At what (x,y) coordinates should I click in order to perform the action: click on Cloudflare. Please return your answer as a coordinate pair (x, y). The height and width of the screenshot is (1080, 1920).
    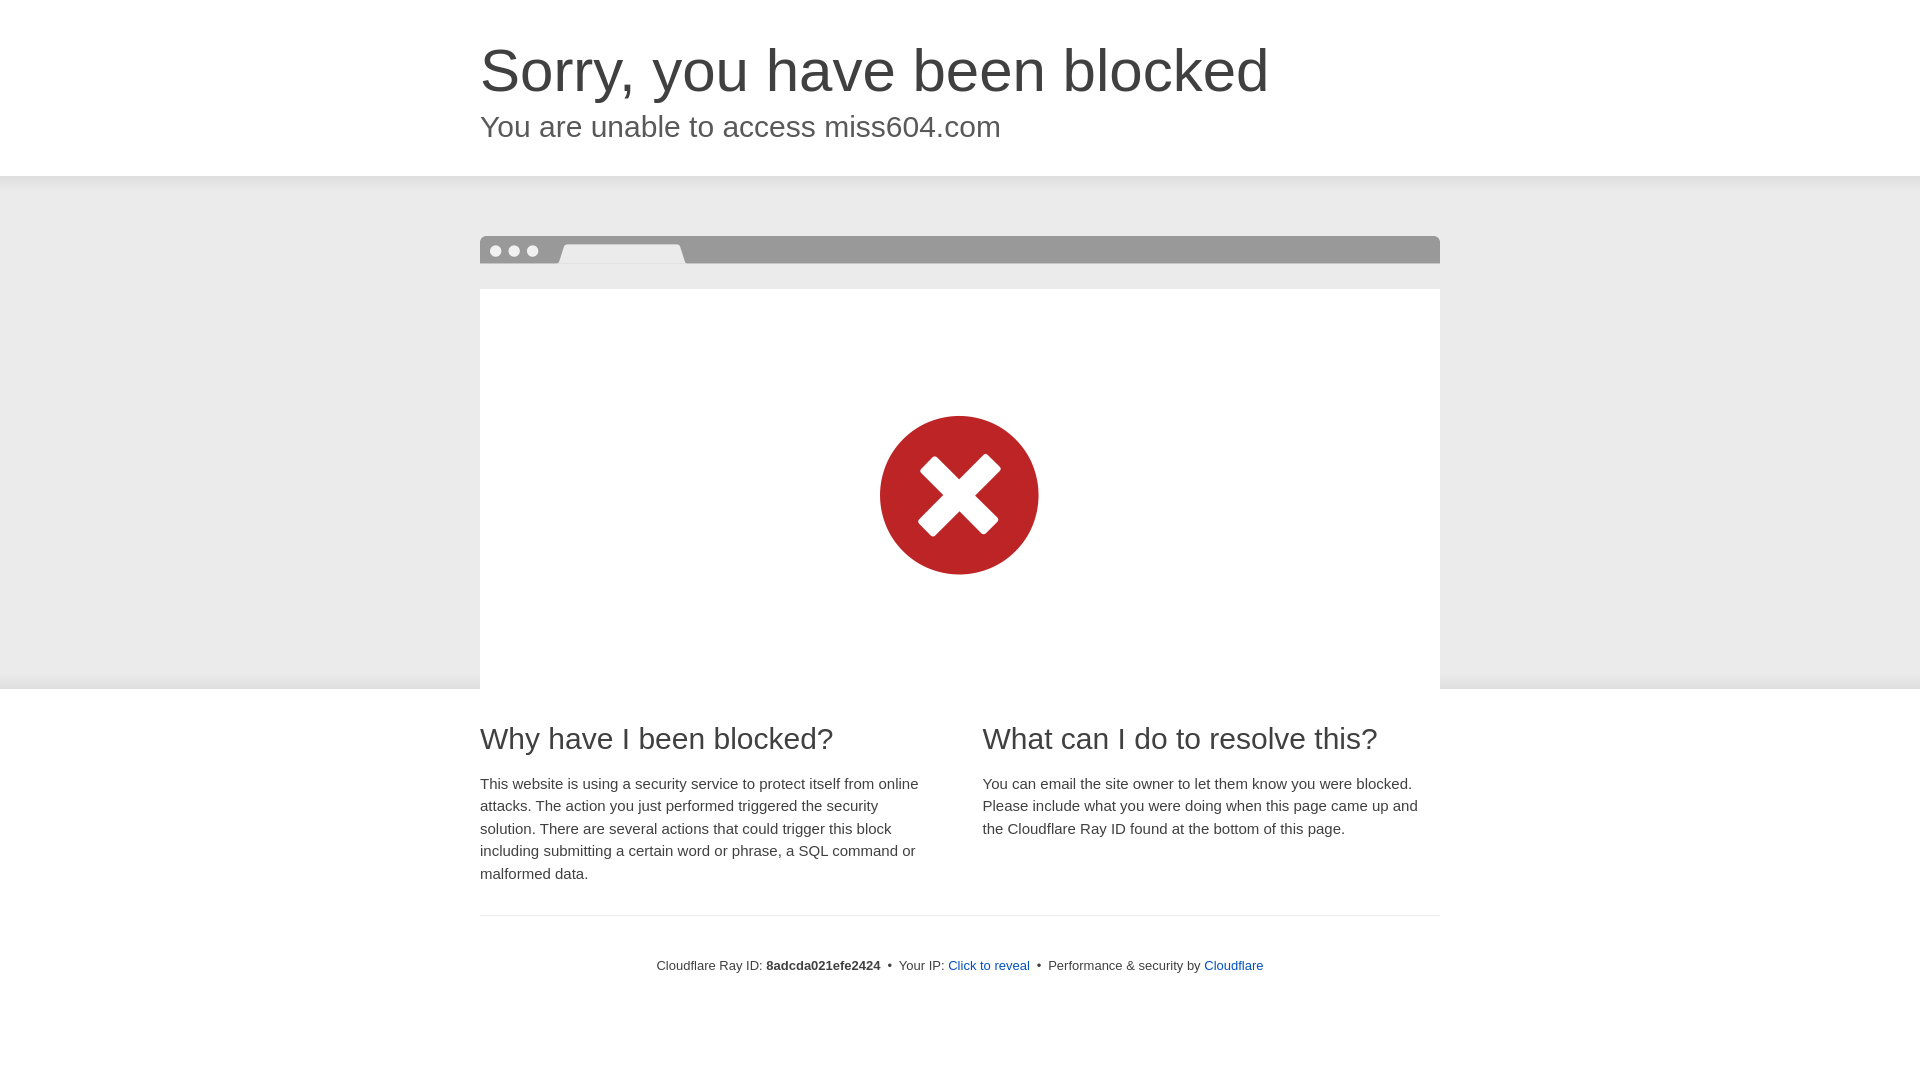
    Looking at the image, I should click on (1233, 965).